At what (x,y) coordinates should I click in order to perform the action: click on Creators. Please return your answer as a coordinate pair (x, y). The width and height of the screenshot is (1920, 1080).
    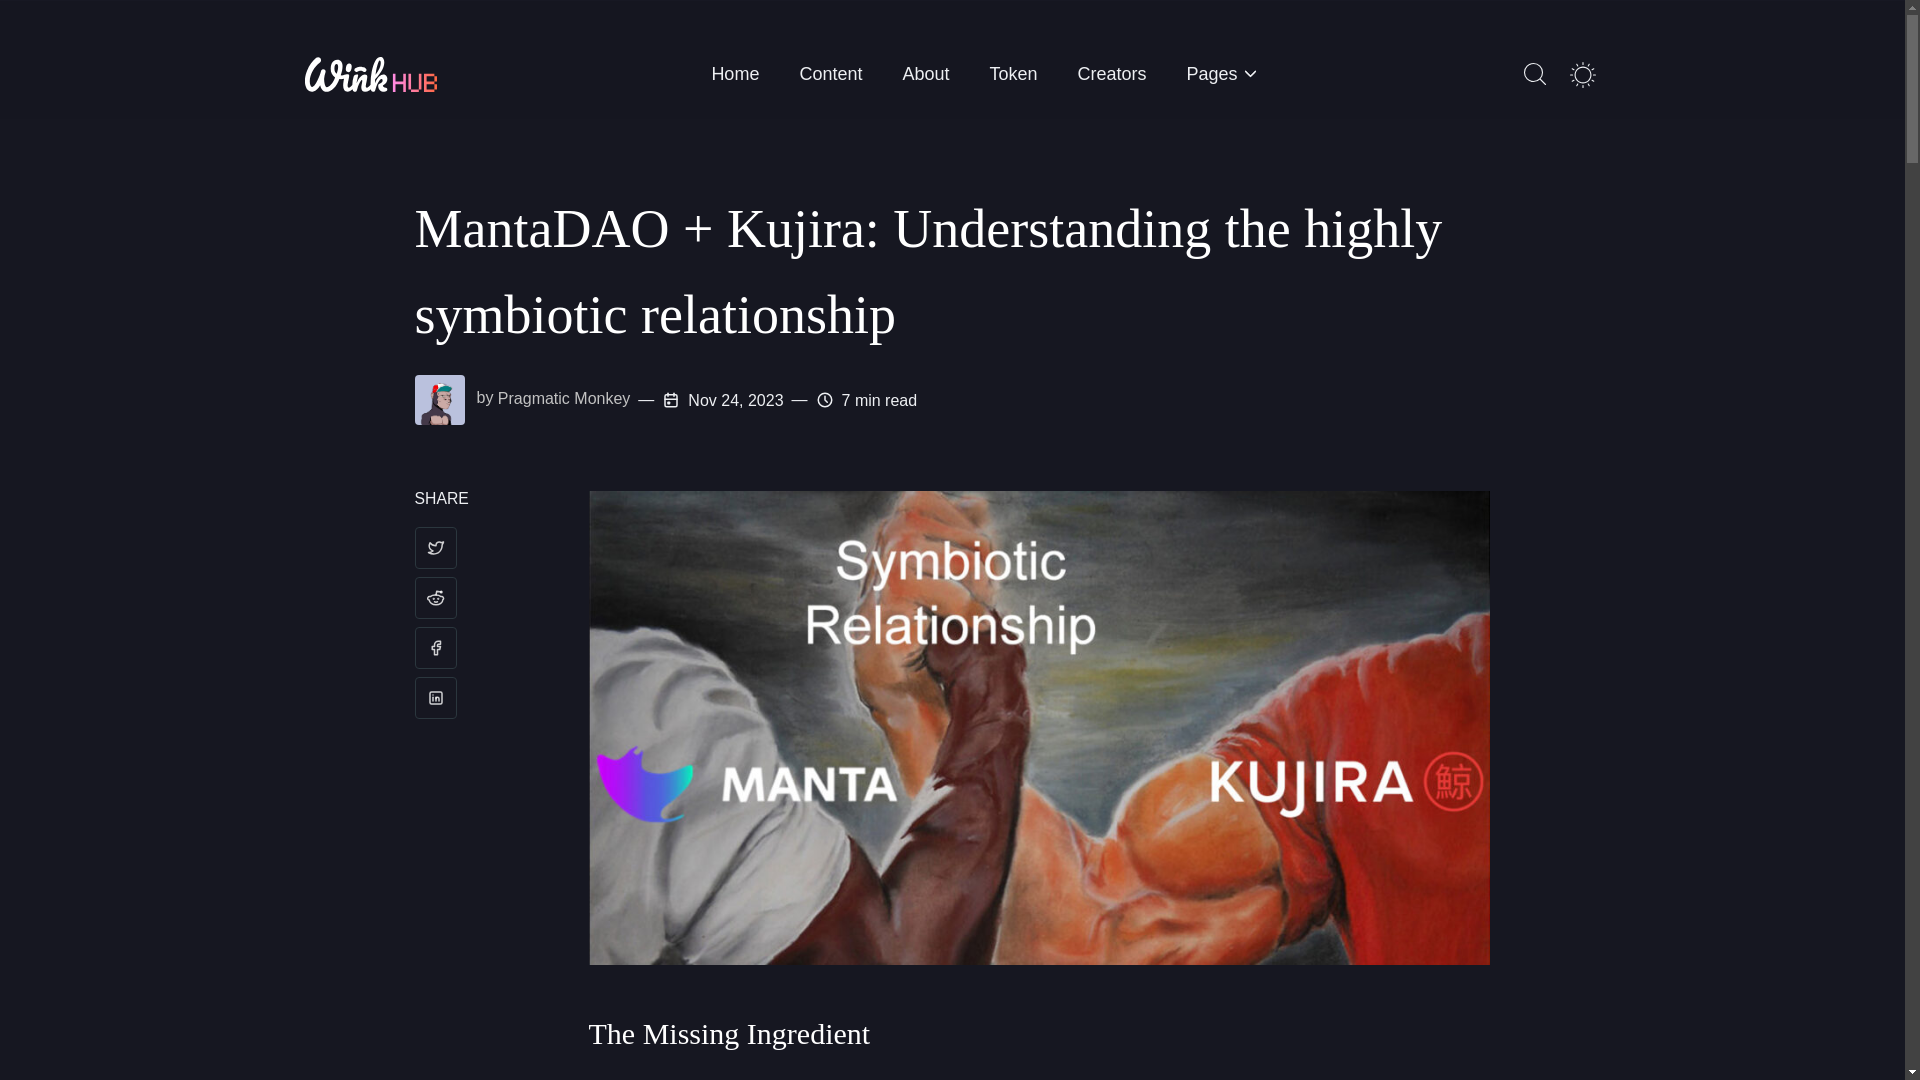
    Looking at the image, I should click on (1112, 74).